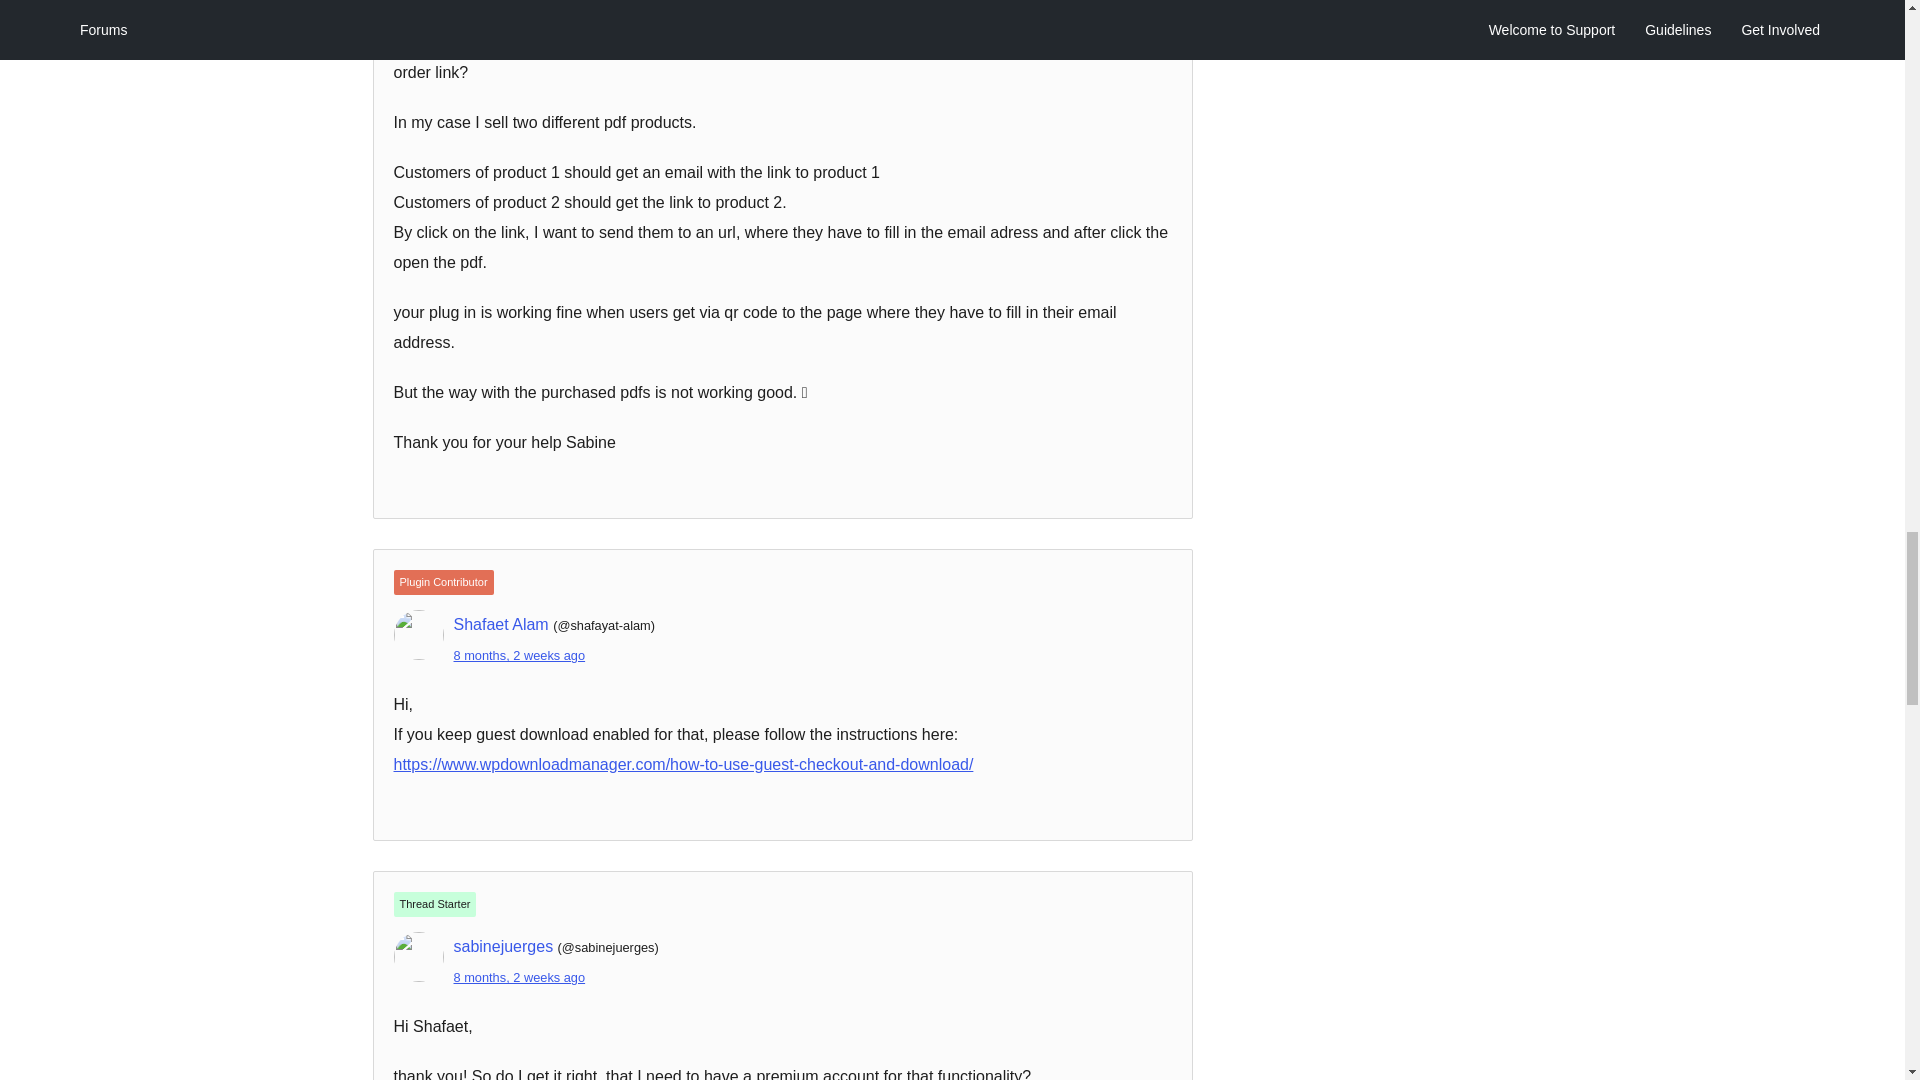 The image size is (1920, 1080). I want to click on November 8, 2023 at 6:28 pm, so click(519, 976).